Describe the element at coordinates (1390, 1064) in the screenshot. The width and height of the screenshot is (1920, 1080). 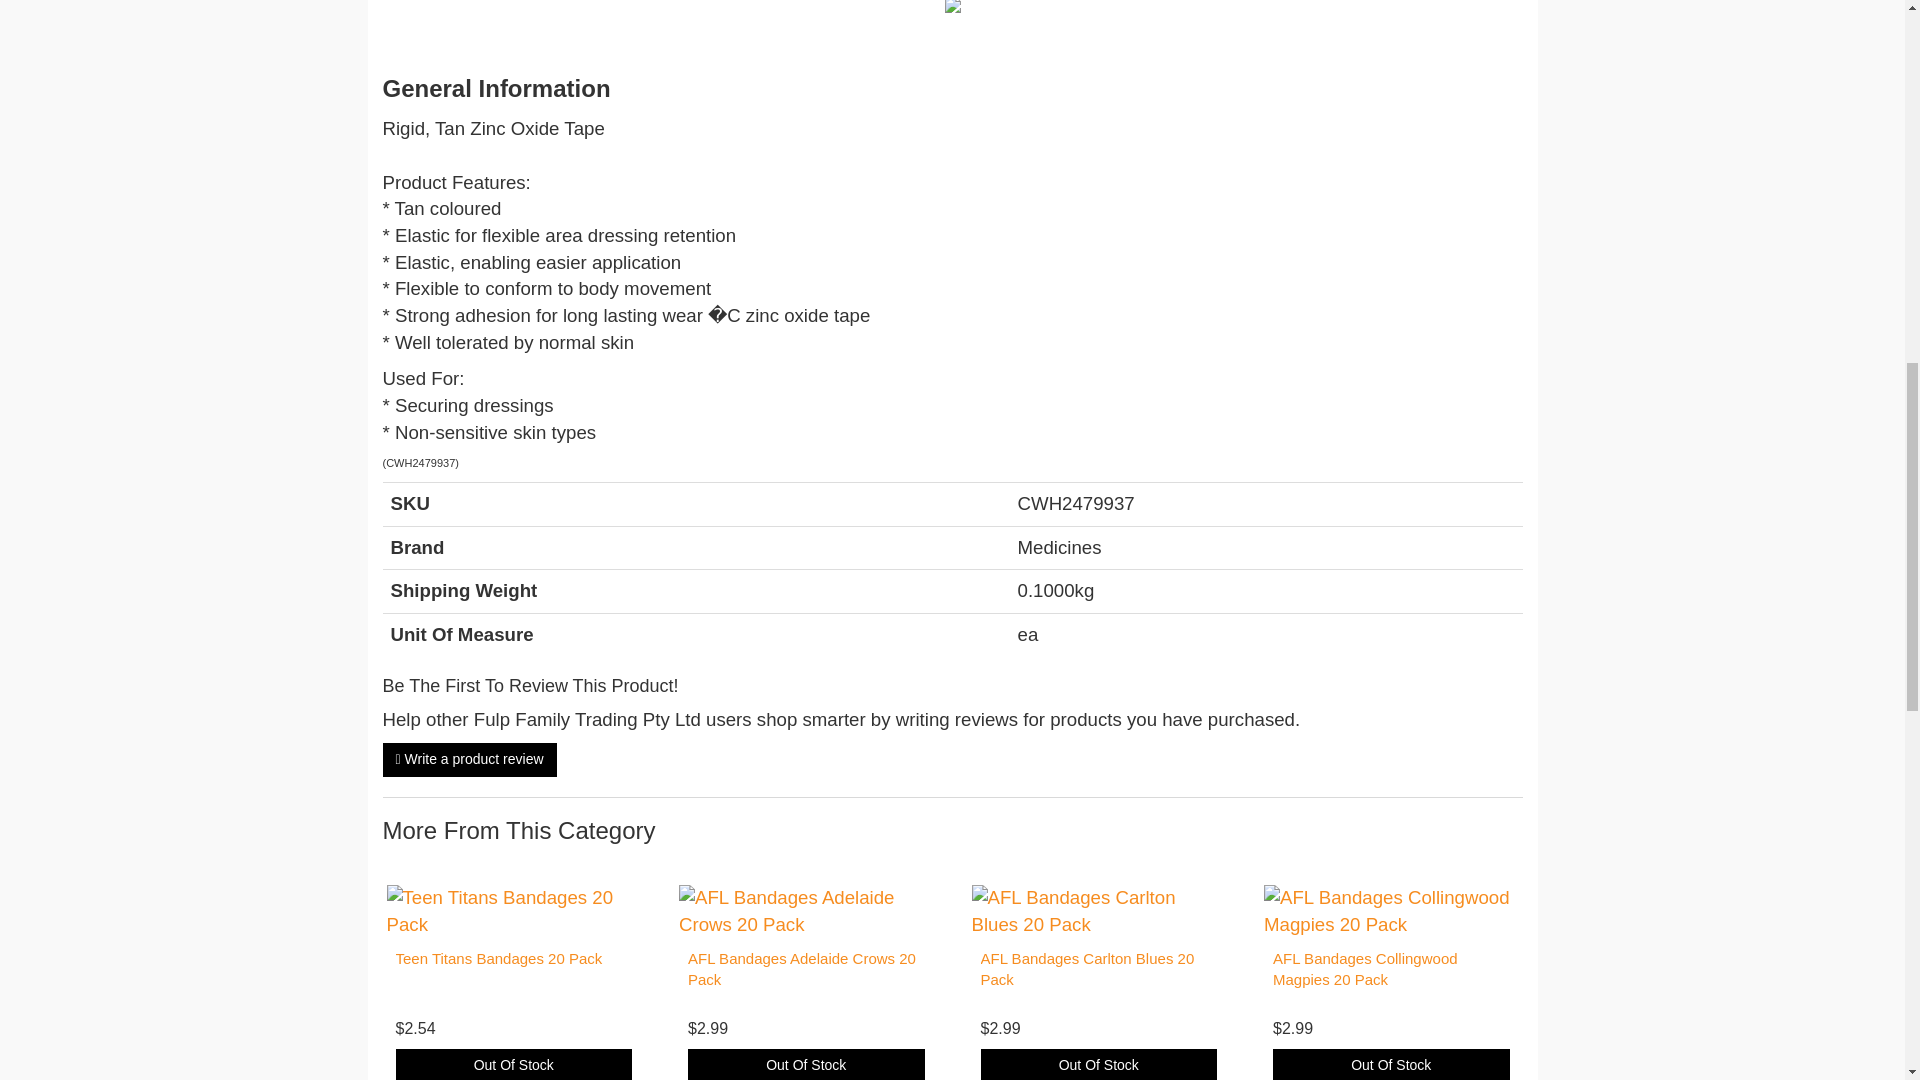
I see `Notify Me When Back In Stock` at that location.